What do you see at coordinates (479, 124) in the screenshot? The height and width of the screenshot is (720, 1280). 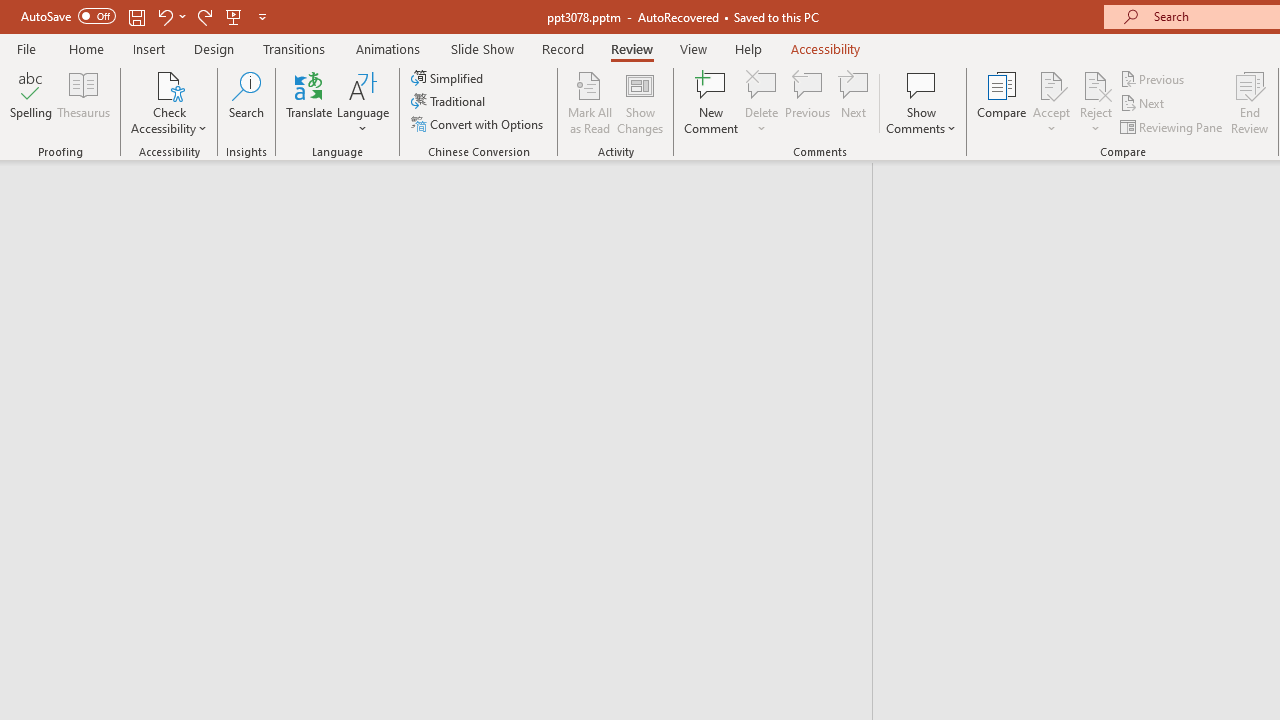 I see `Convert with Options...` at bounding box center [479, 124].